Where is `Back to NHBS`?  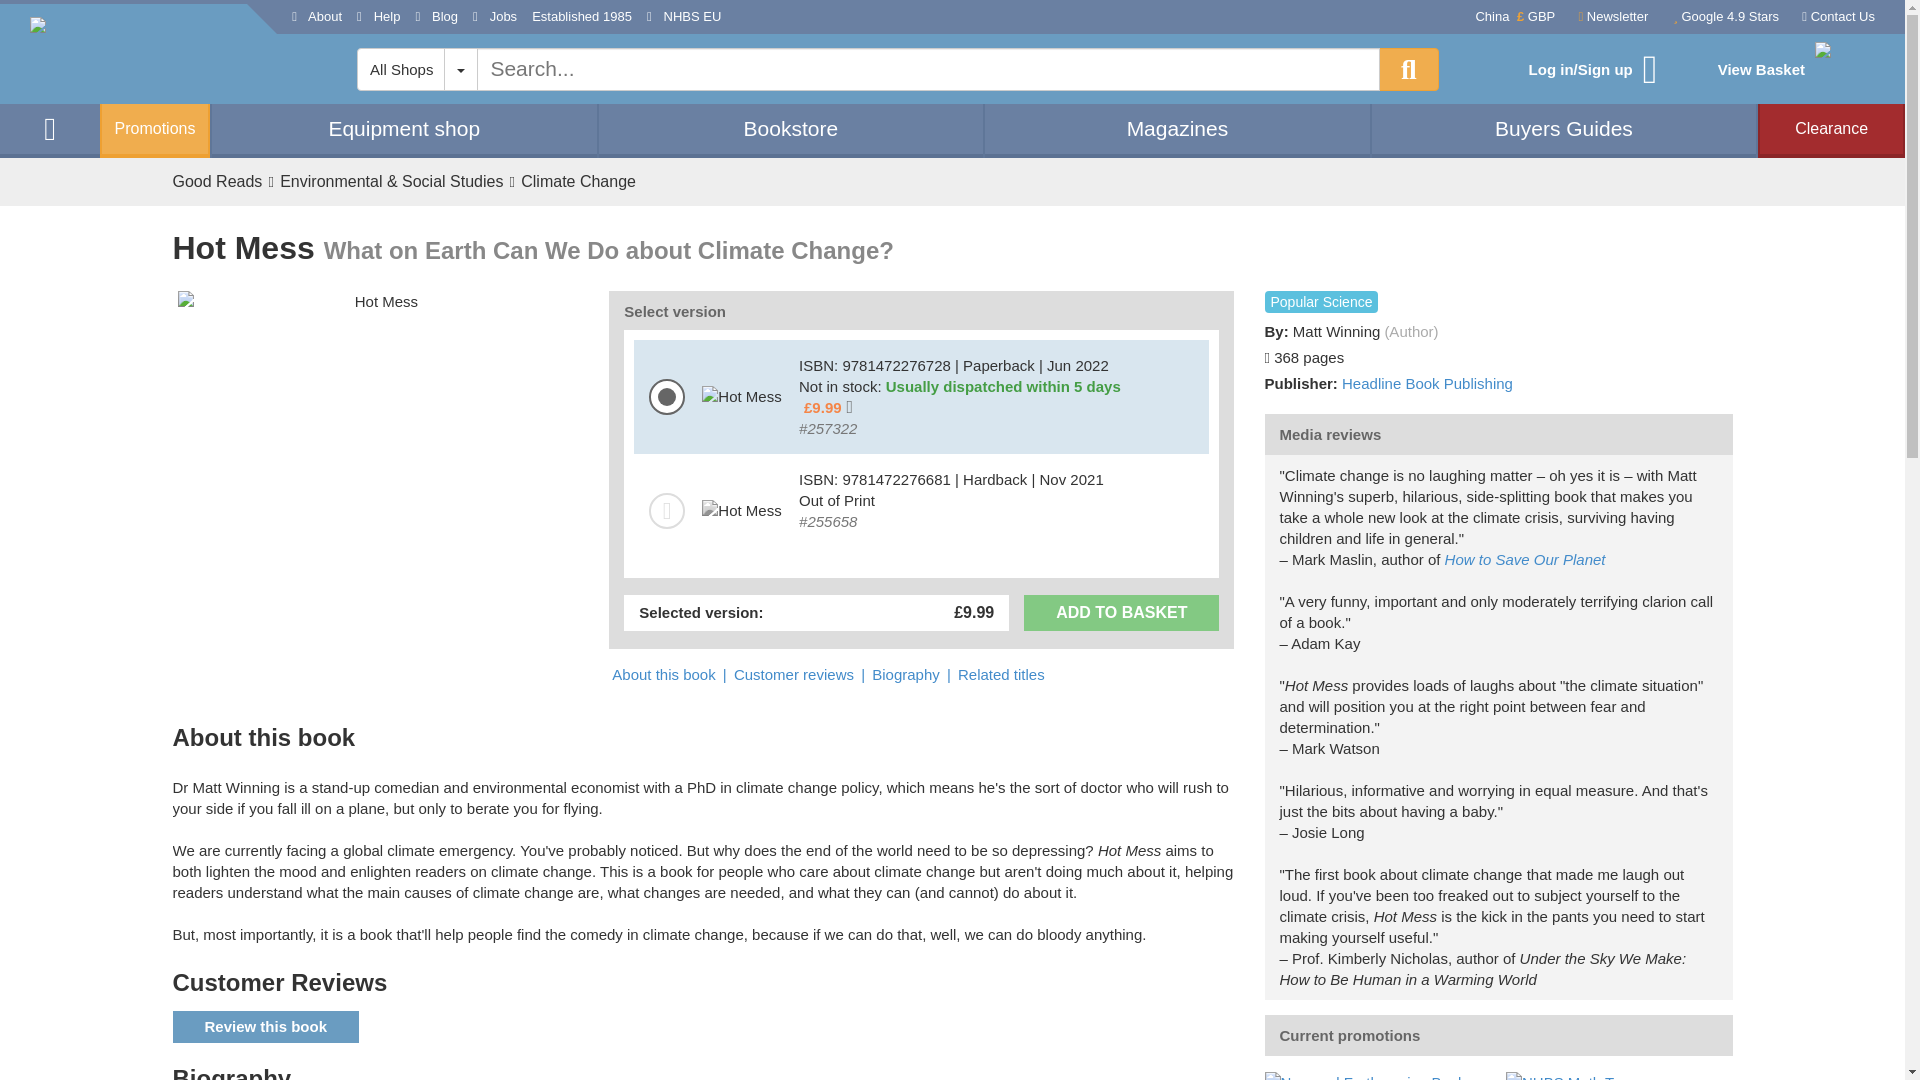 Back to NHBS is located at coordinates (138, 54).